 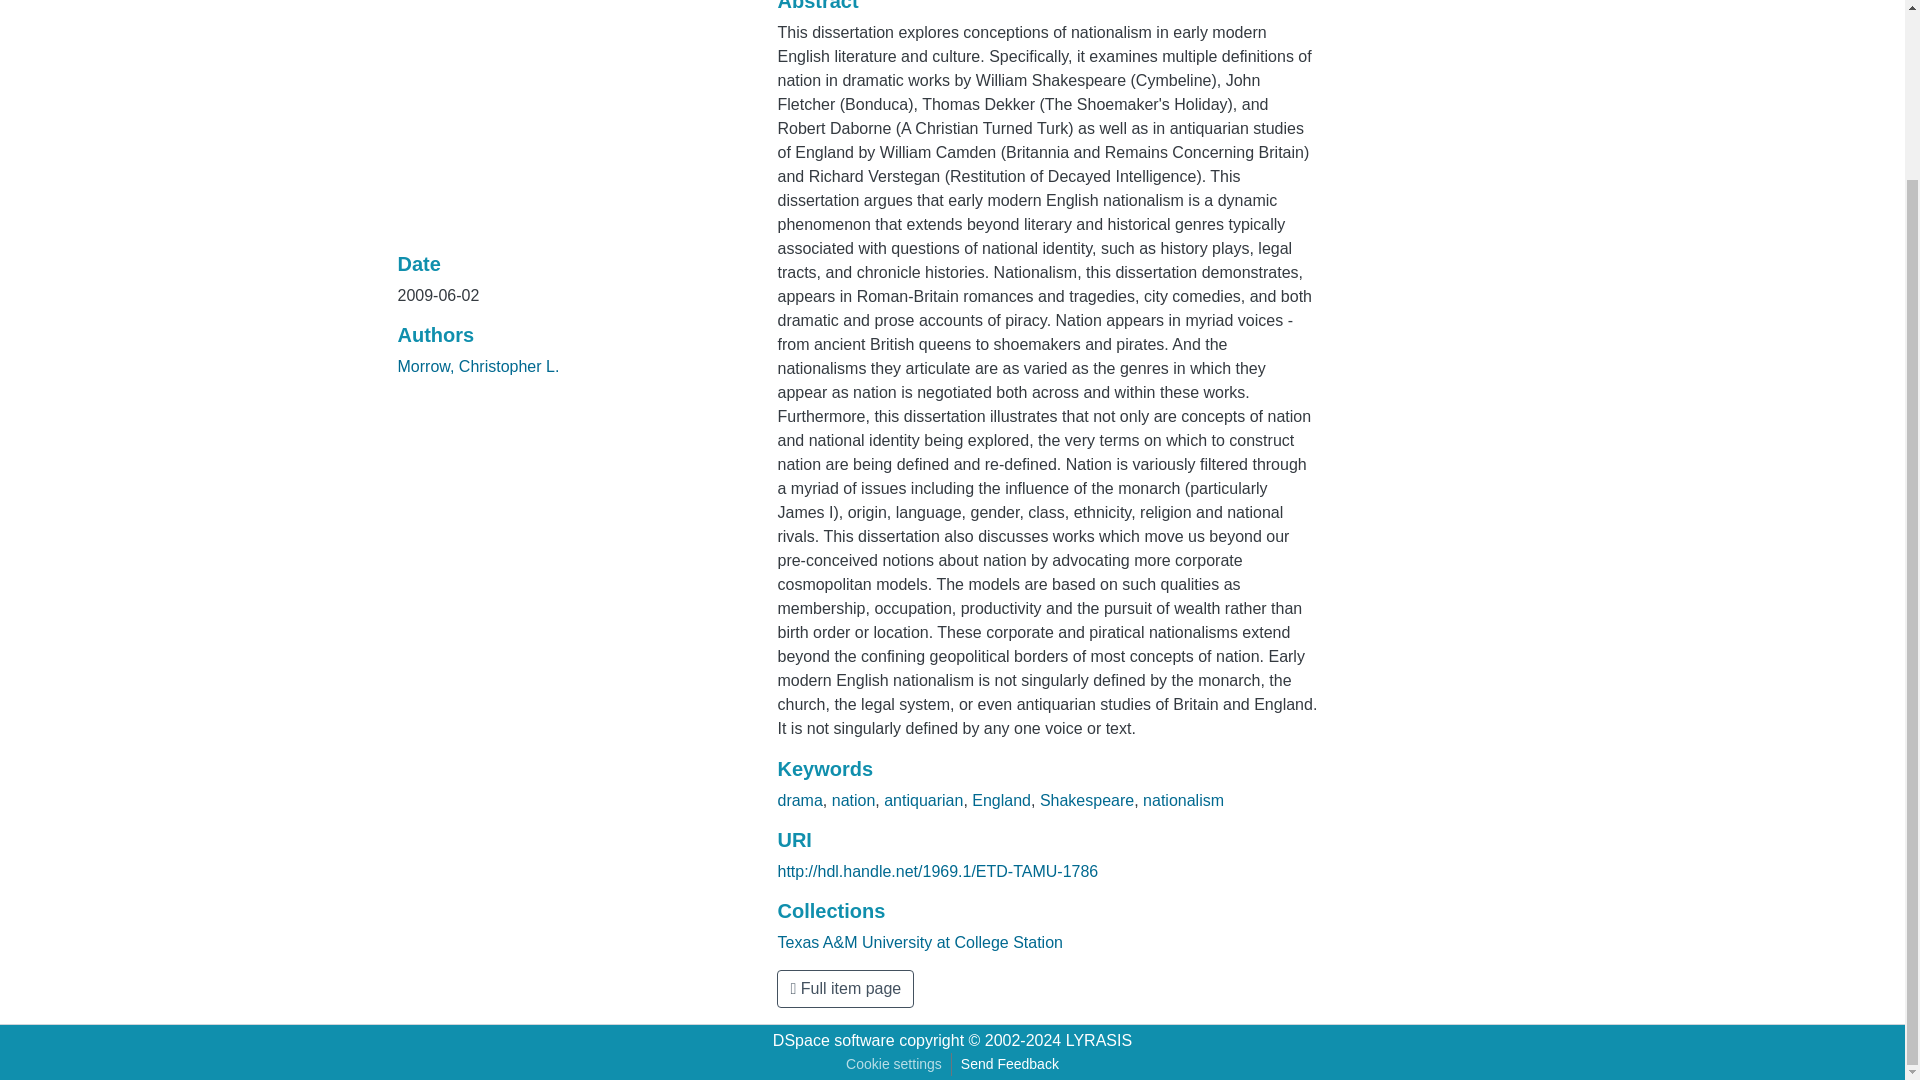 What do you see at coordinates (1087, 800) in the screenshot?
I see `Shakespeare` at bounding box center [1087, 800].